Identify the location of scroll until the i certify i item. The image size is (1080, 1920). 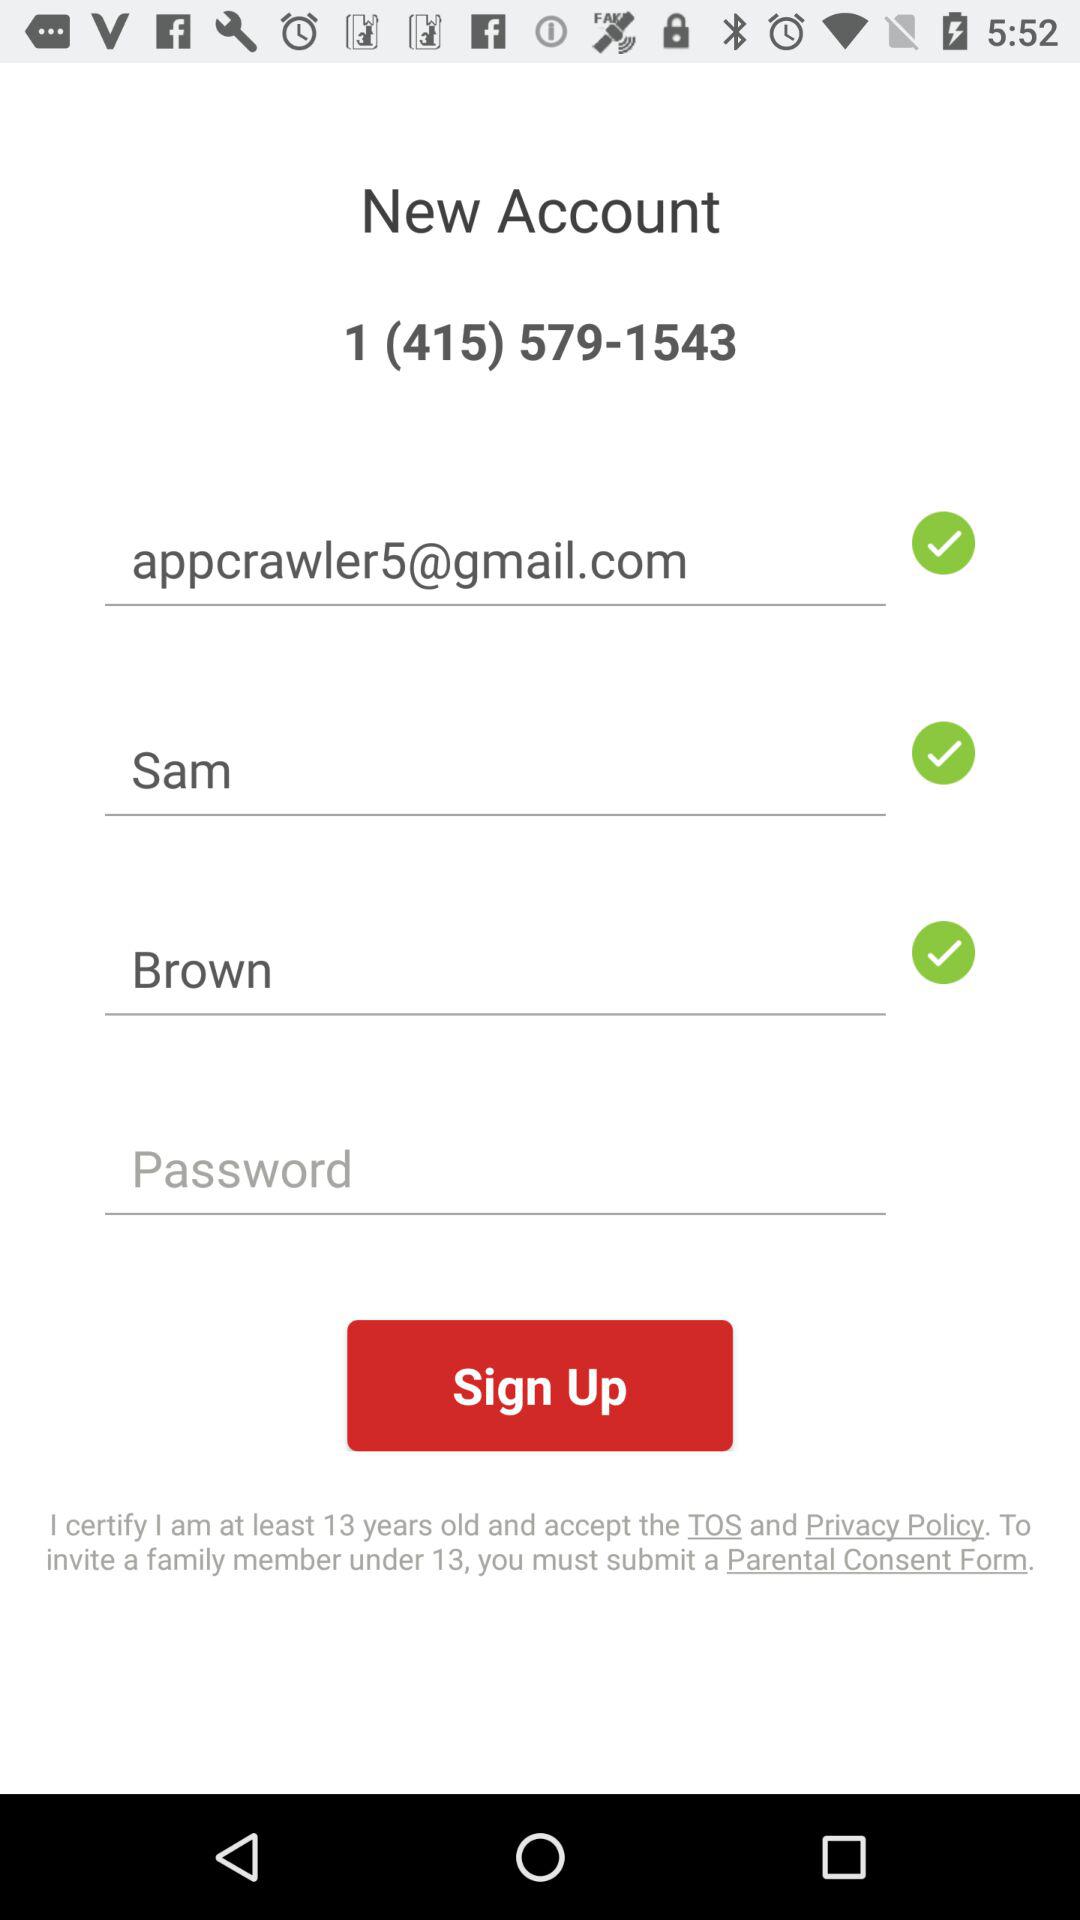
(540, 1540).